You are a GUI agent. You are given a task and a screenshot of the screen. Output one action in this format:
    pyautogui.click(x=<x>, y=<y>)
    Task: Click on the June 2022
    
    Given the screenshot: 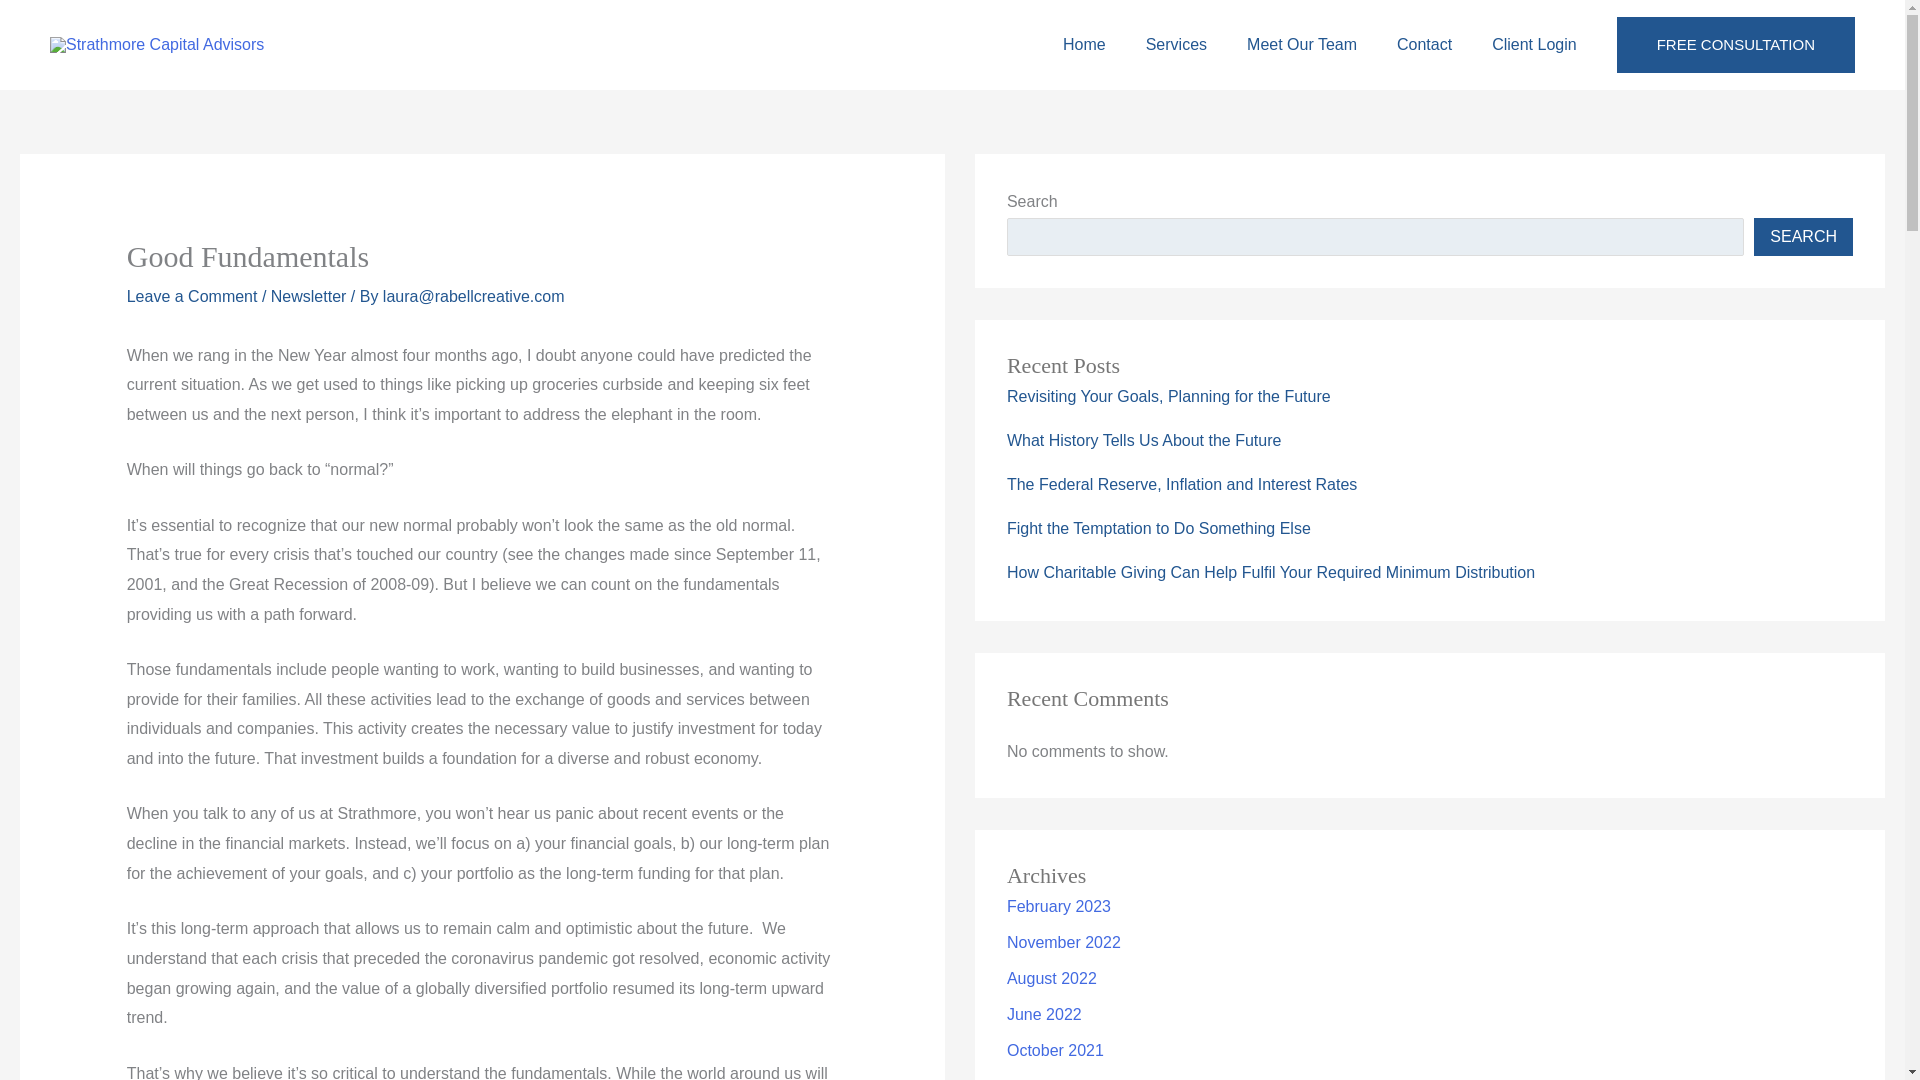 What is the action you would take?
    pyautogui.click(x=1044, y=1014)
    